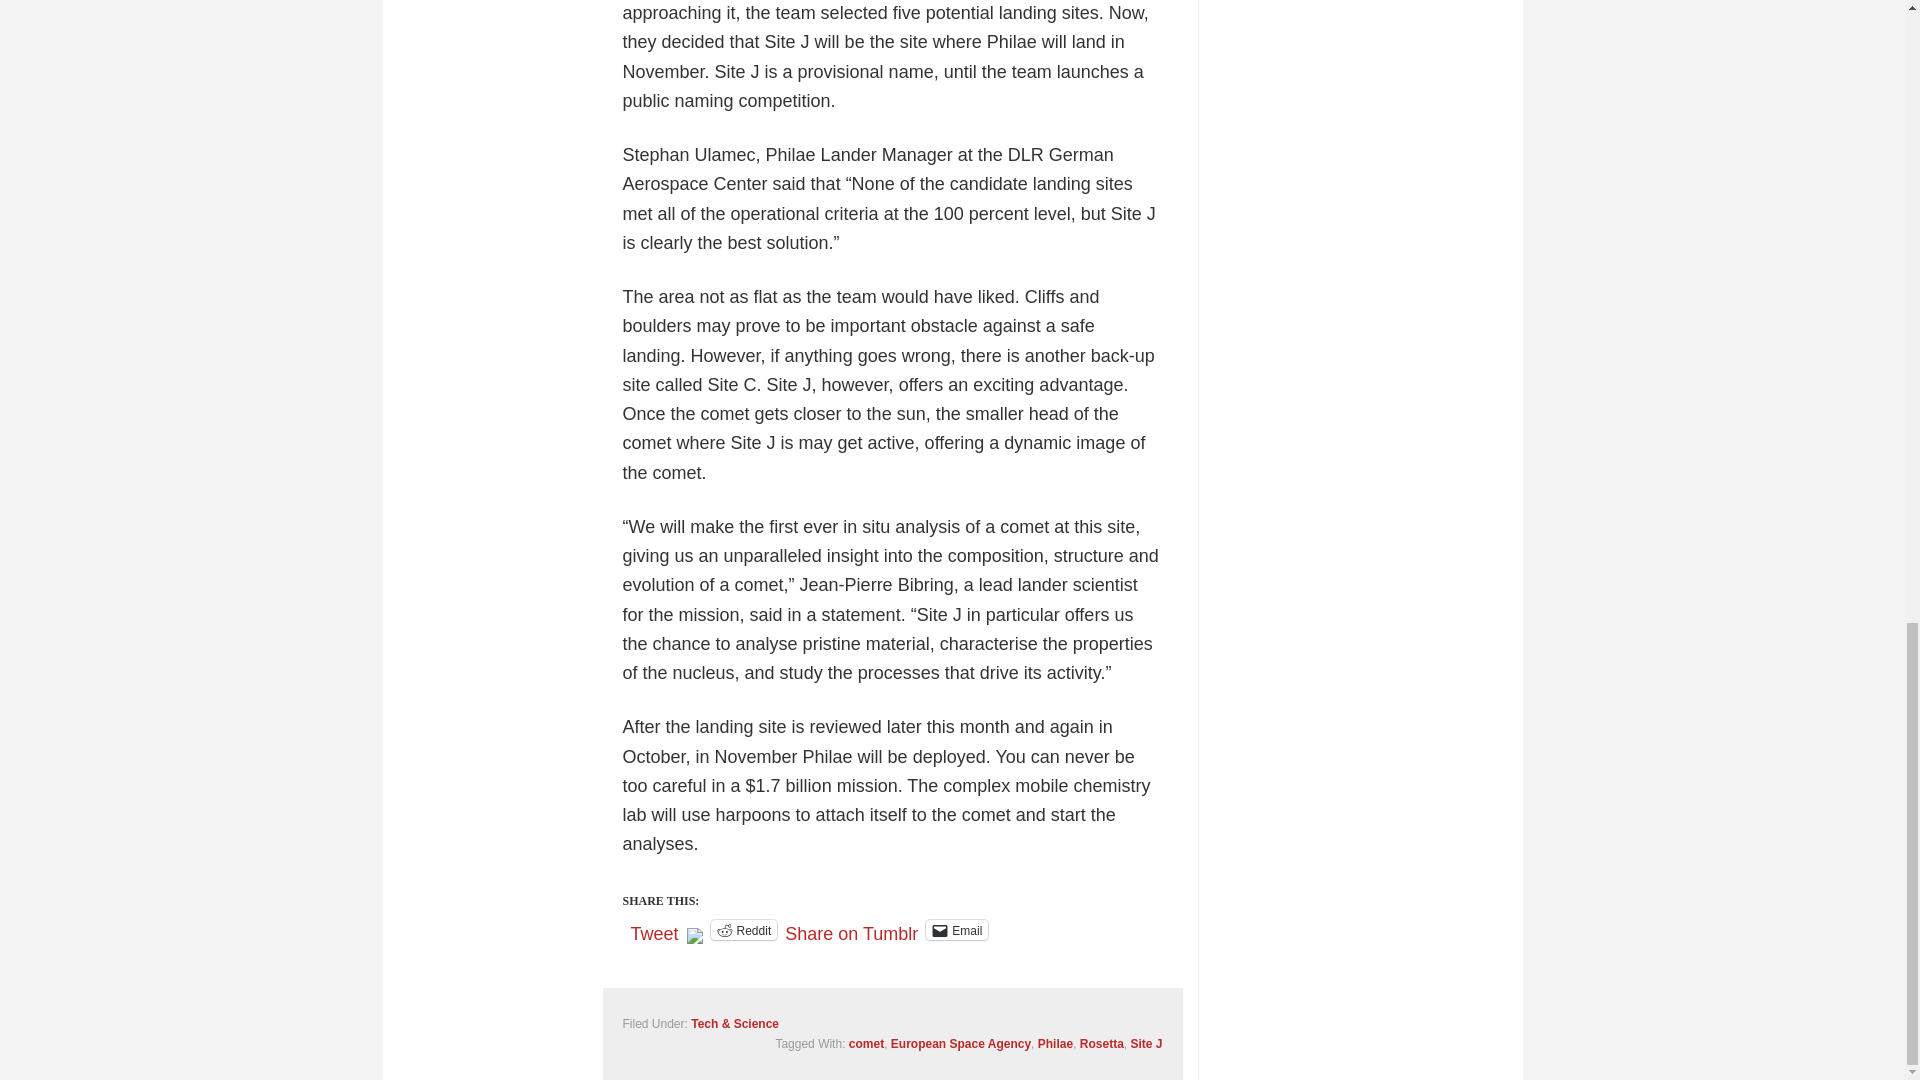 This screenshot has height=1080, width=1920. What do you see at coordinates (744, 930) in the screenshot?
I see `Click to share on Reddit` at bounding box center [744, 930].